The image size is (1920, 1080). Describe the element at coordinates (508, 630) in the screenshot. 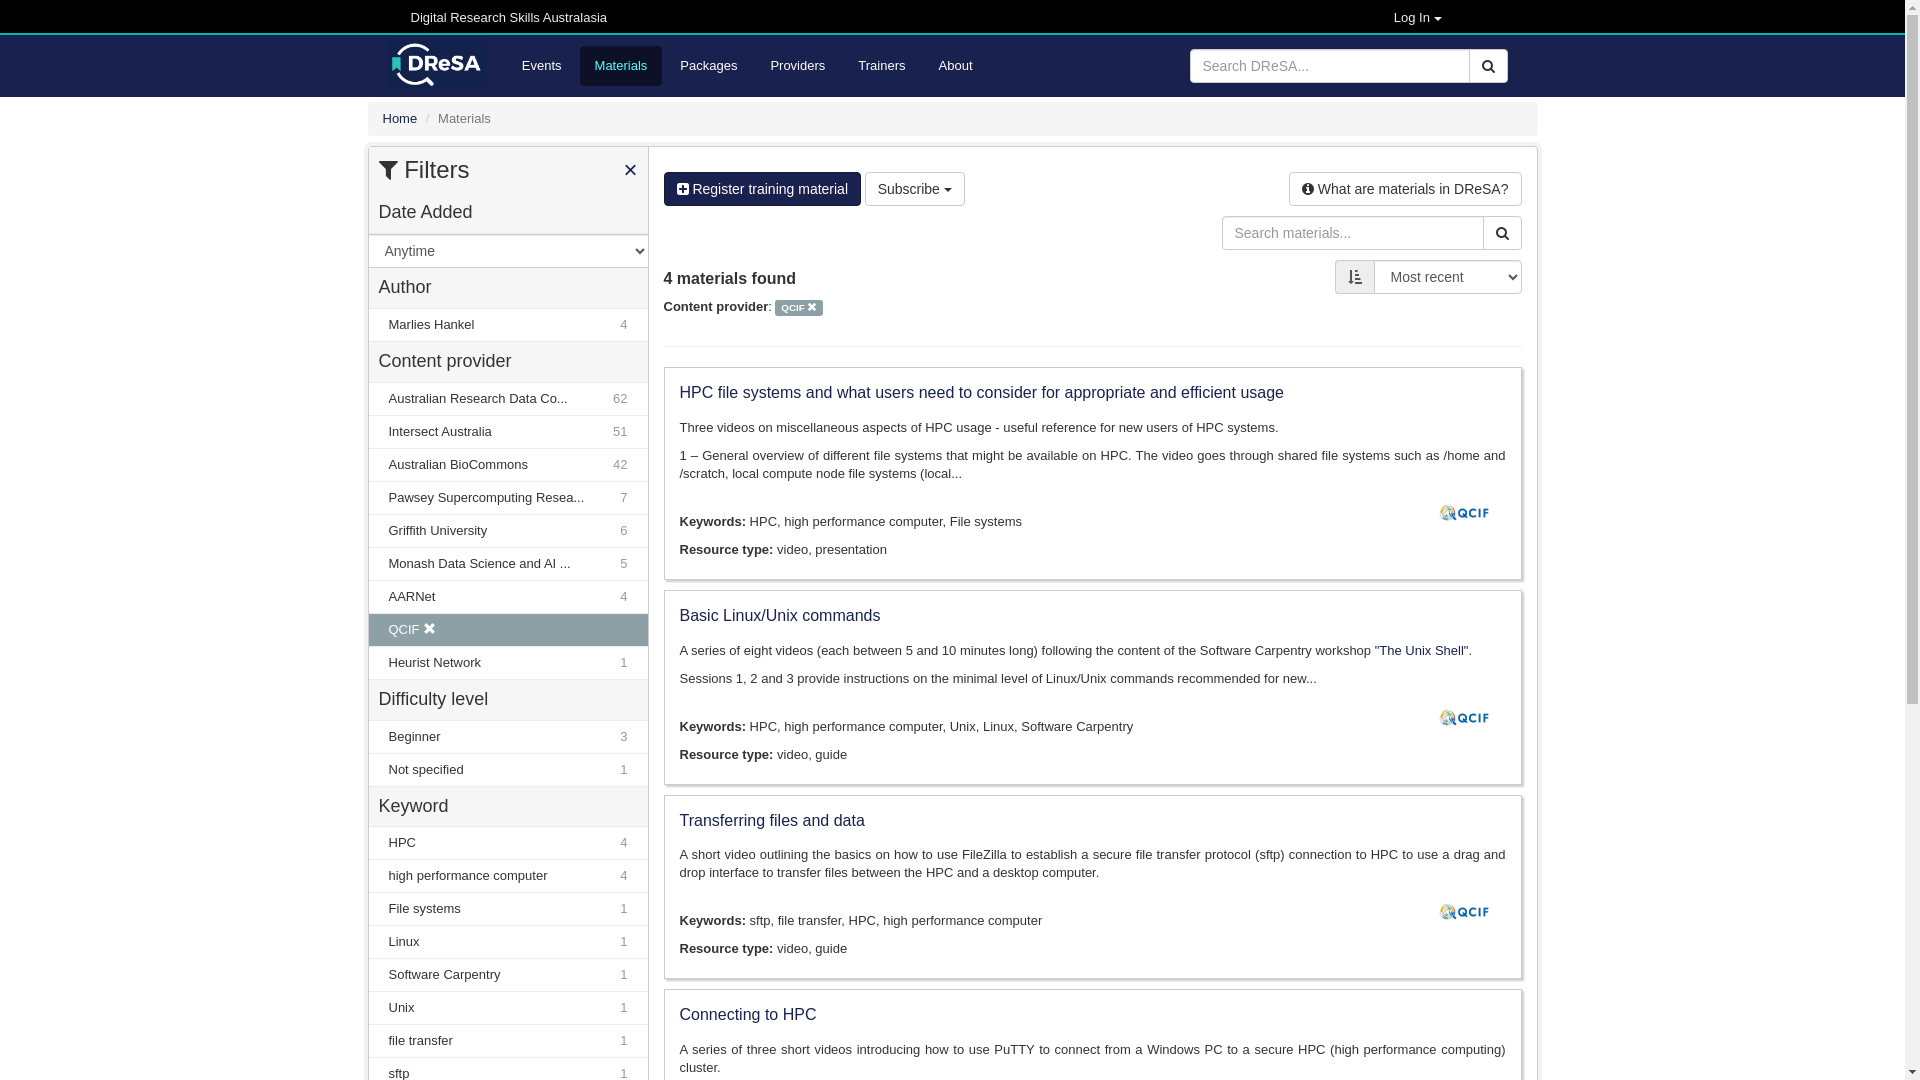

I see `QCIF ` at that location.